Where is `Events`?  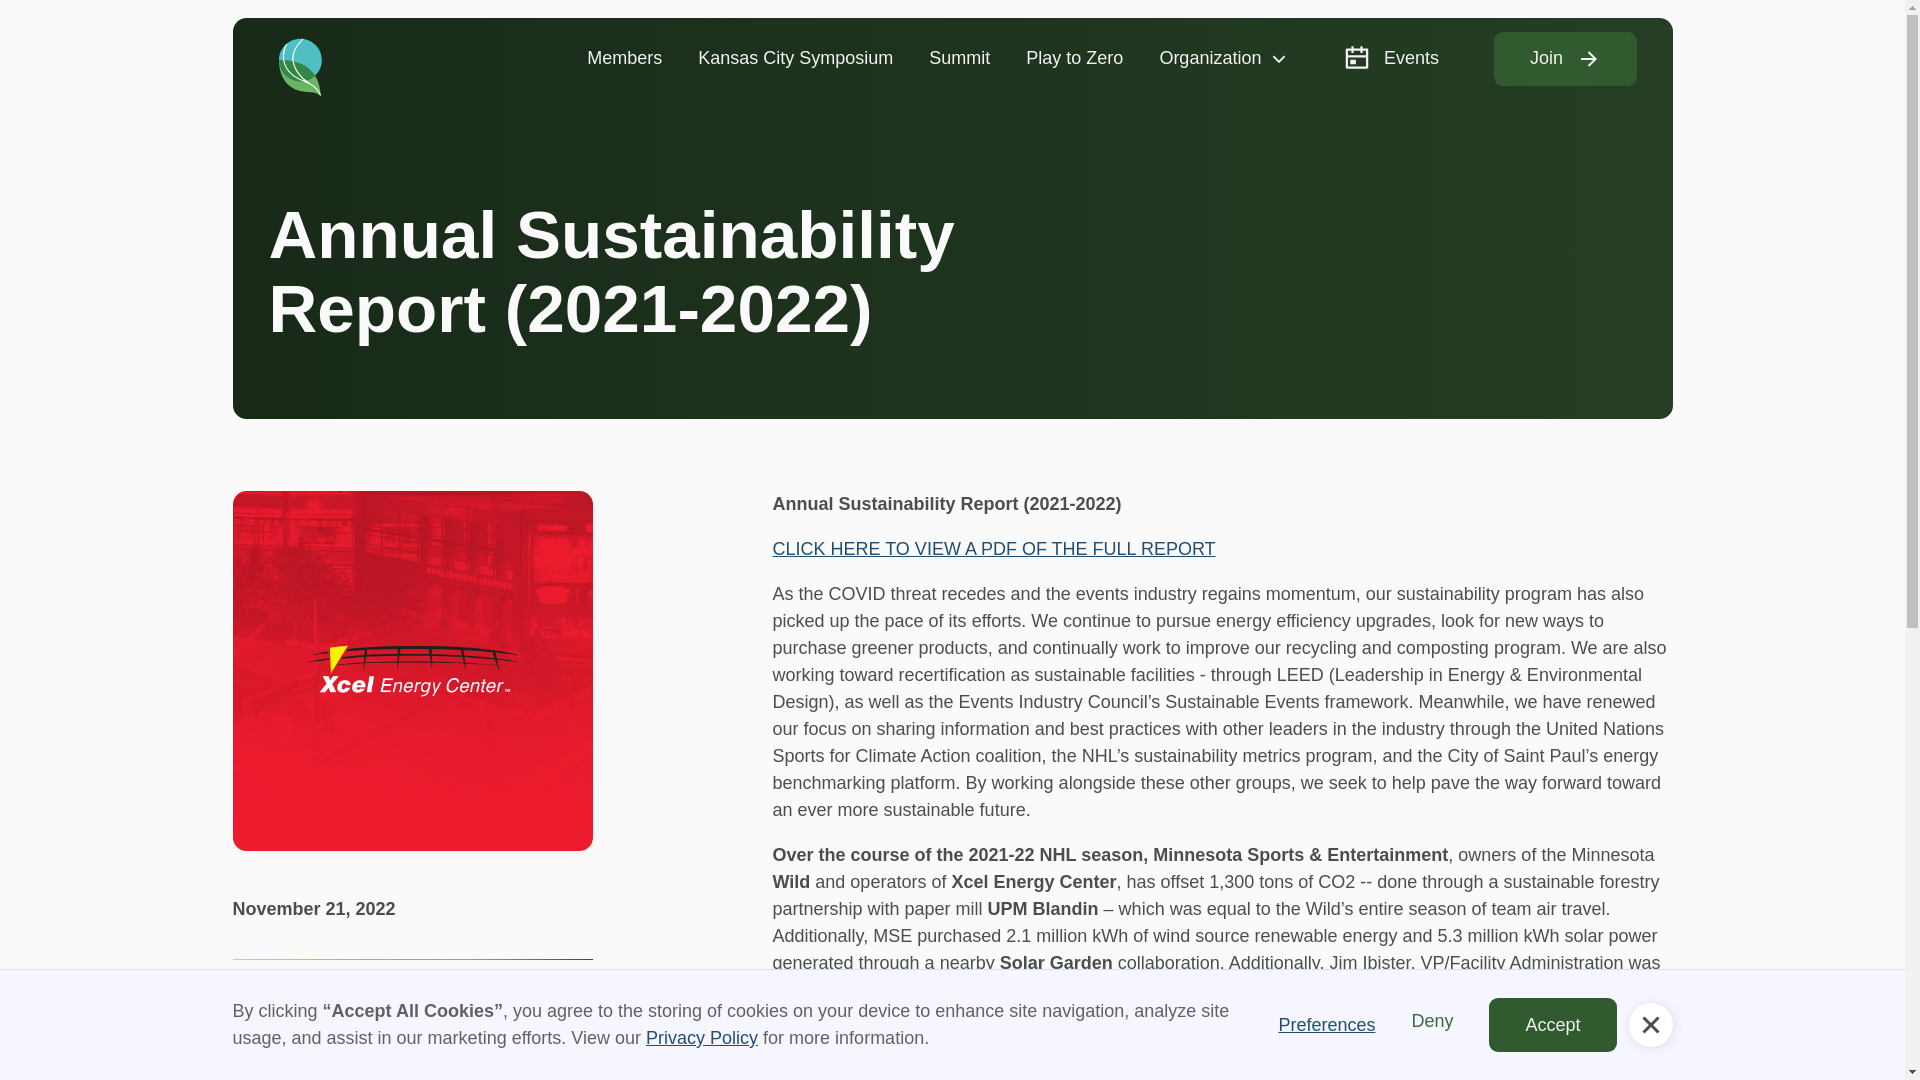
Events is located at coordinates (1390, 58).